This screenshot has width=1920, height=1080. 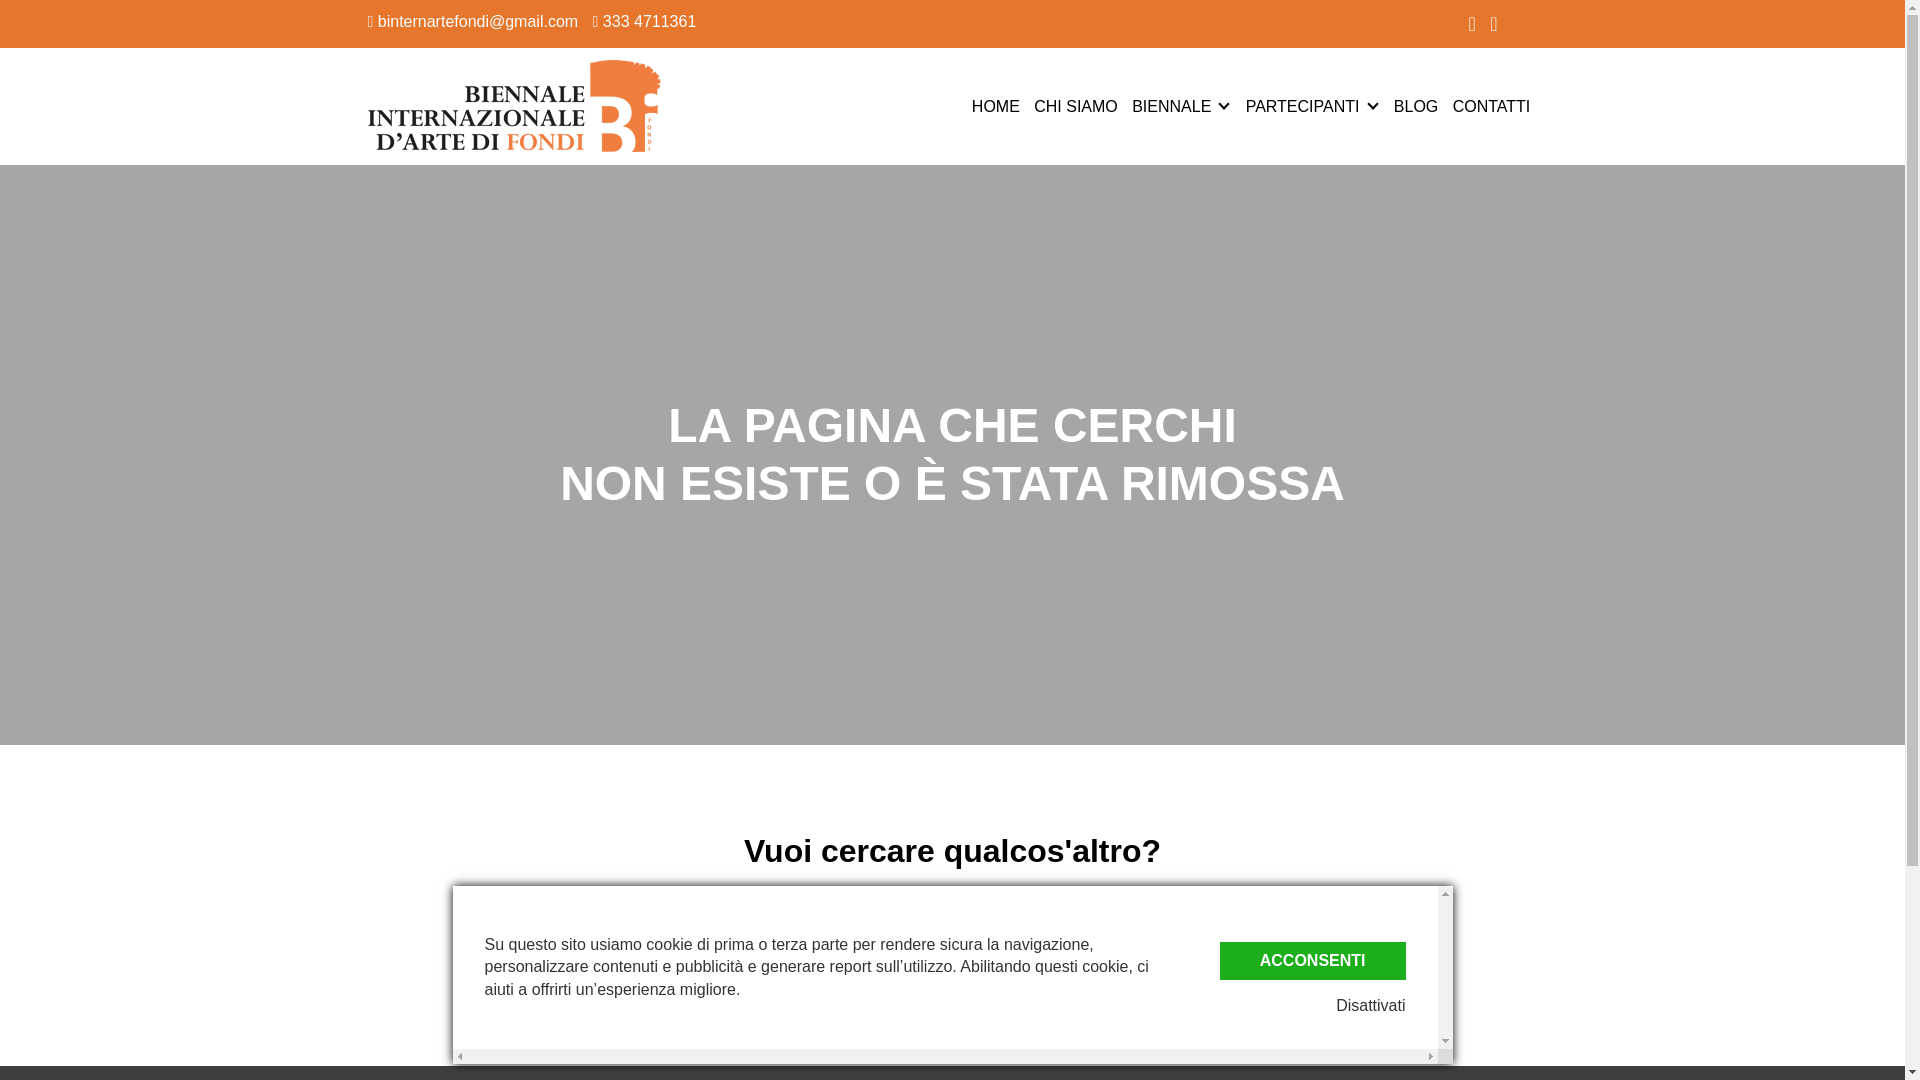 I want to click on 333 4711361, so click(x=644, y=21).